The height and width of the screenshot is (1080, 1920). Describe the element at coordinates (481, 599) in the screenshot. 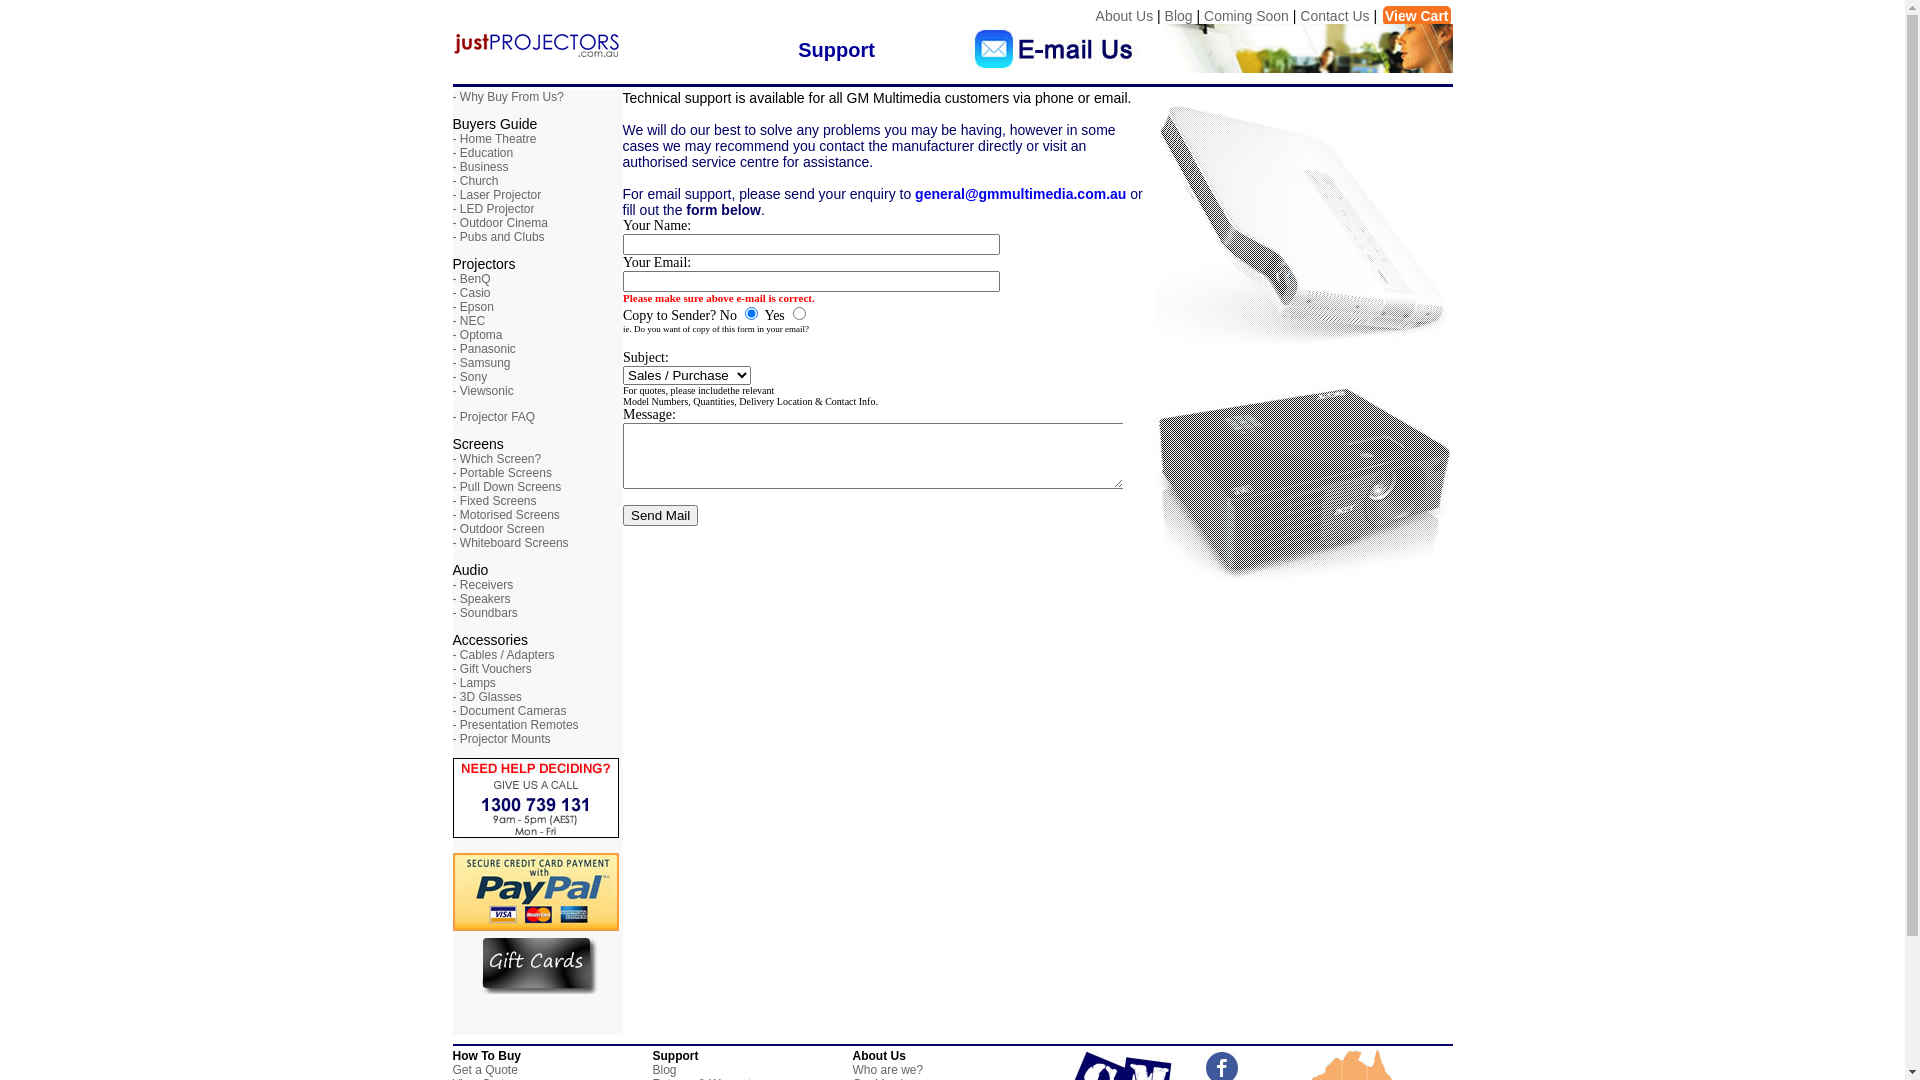

I see `- Speakers` at that location.